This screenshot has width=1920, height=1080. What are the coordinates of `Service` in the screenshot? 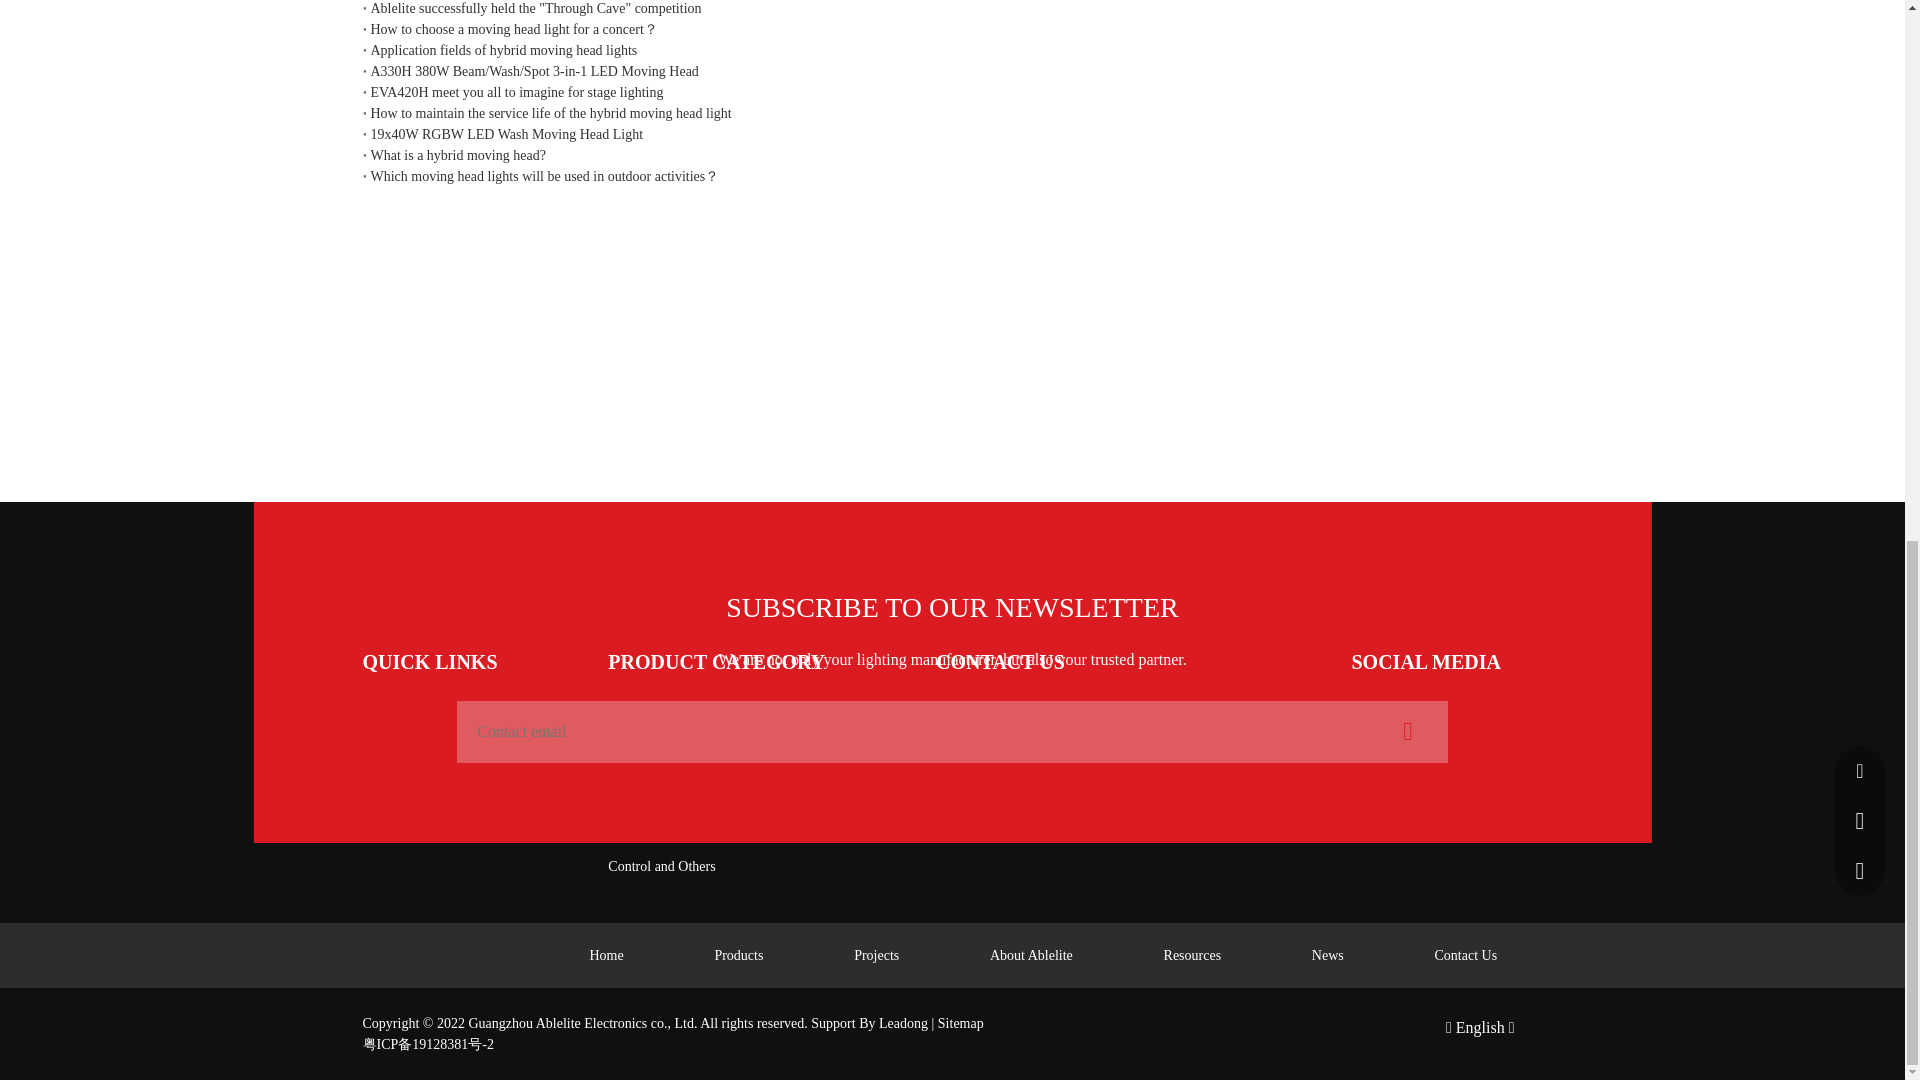 It's located at (382, 768).